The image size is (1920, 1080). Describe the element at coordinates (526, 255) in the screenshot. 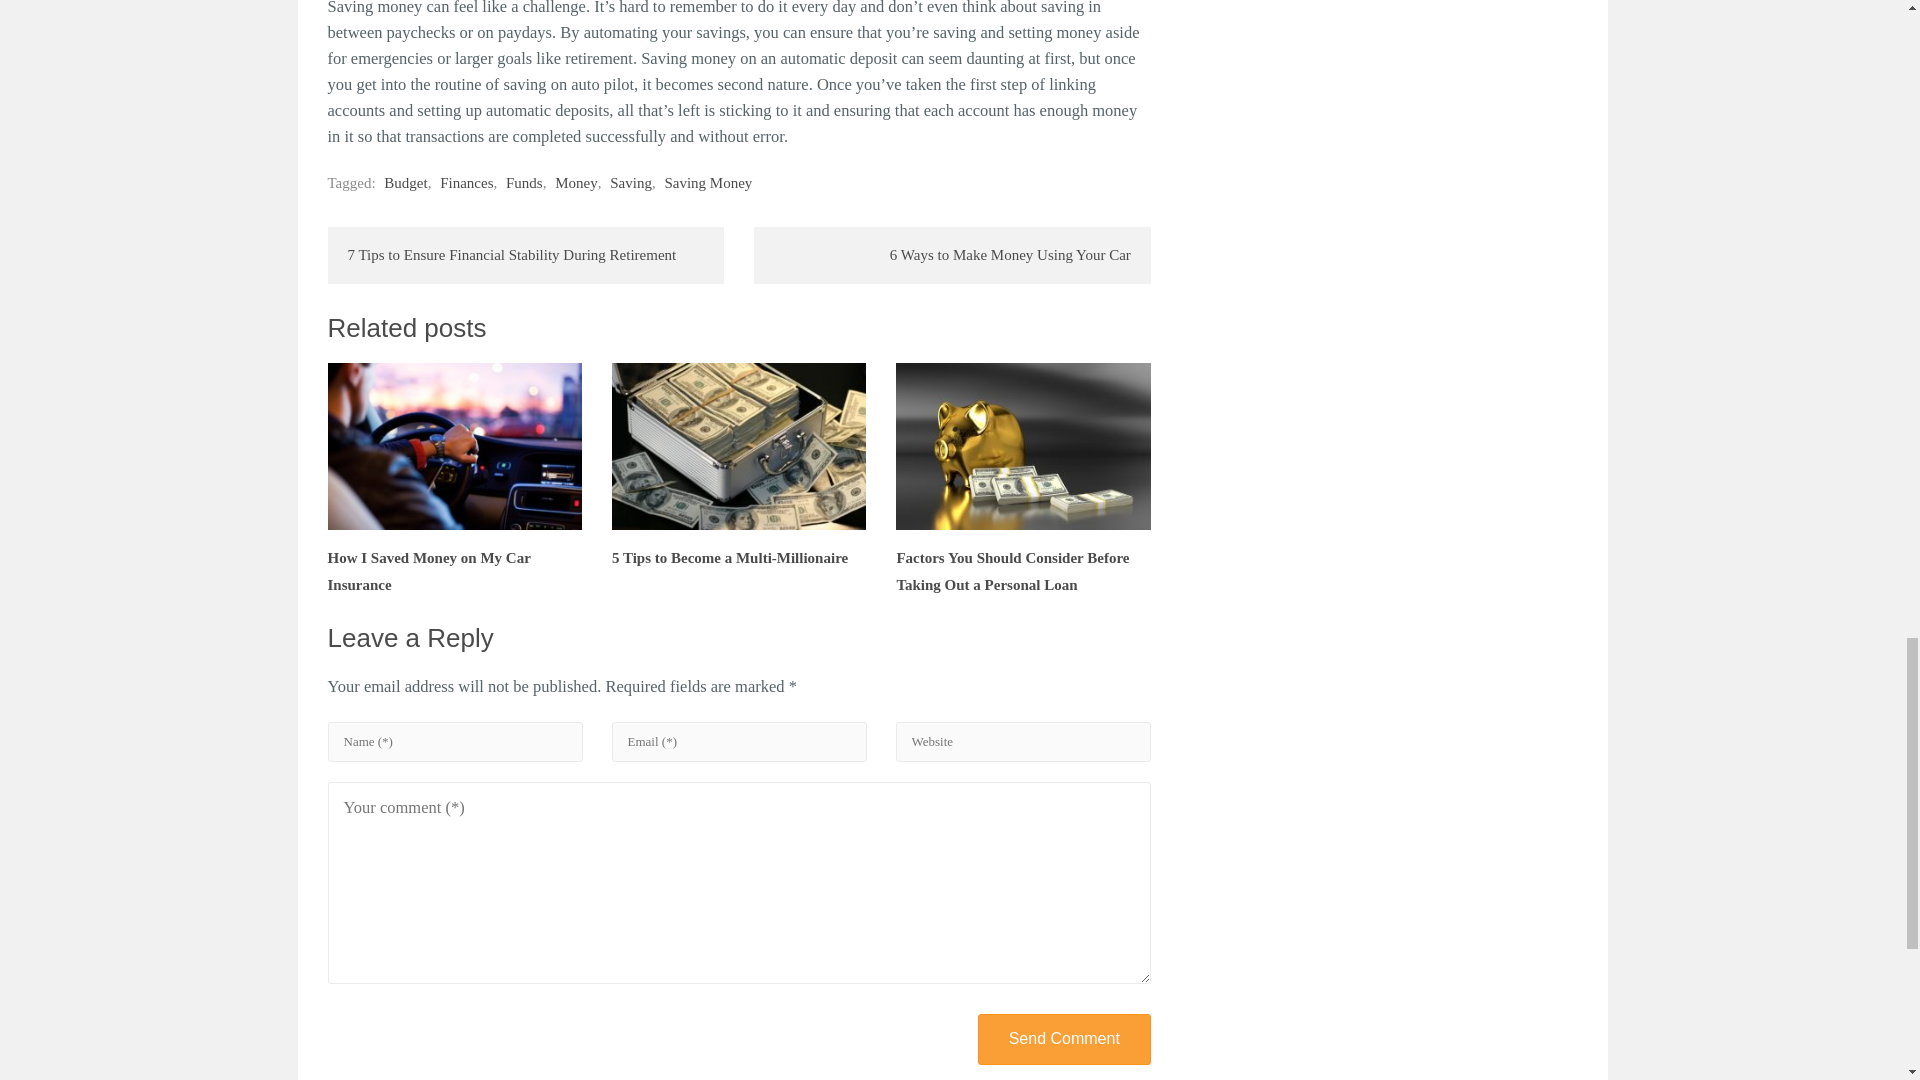

I see `7 Tips to Ensure Financial Stability During Retirement` at that location.